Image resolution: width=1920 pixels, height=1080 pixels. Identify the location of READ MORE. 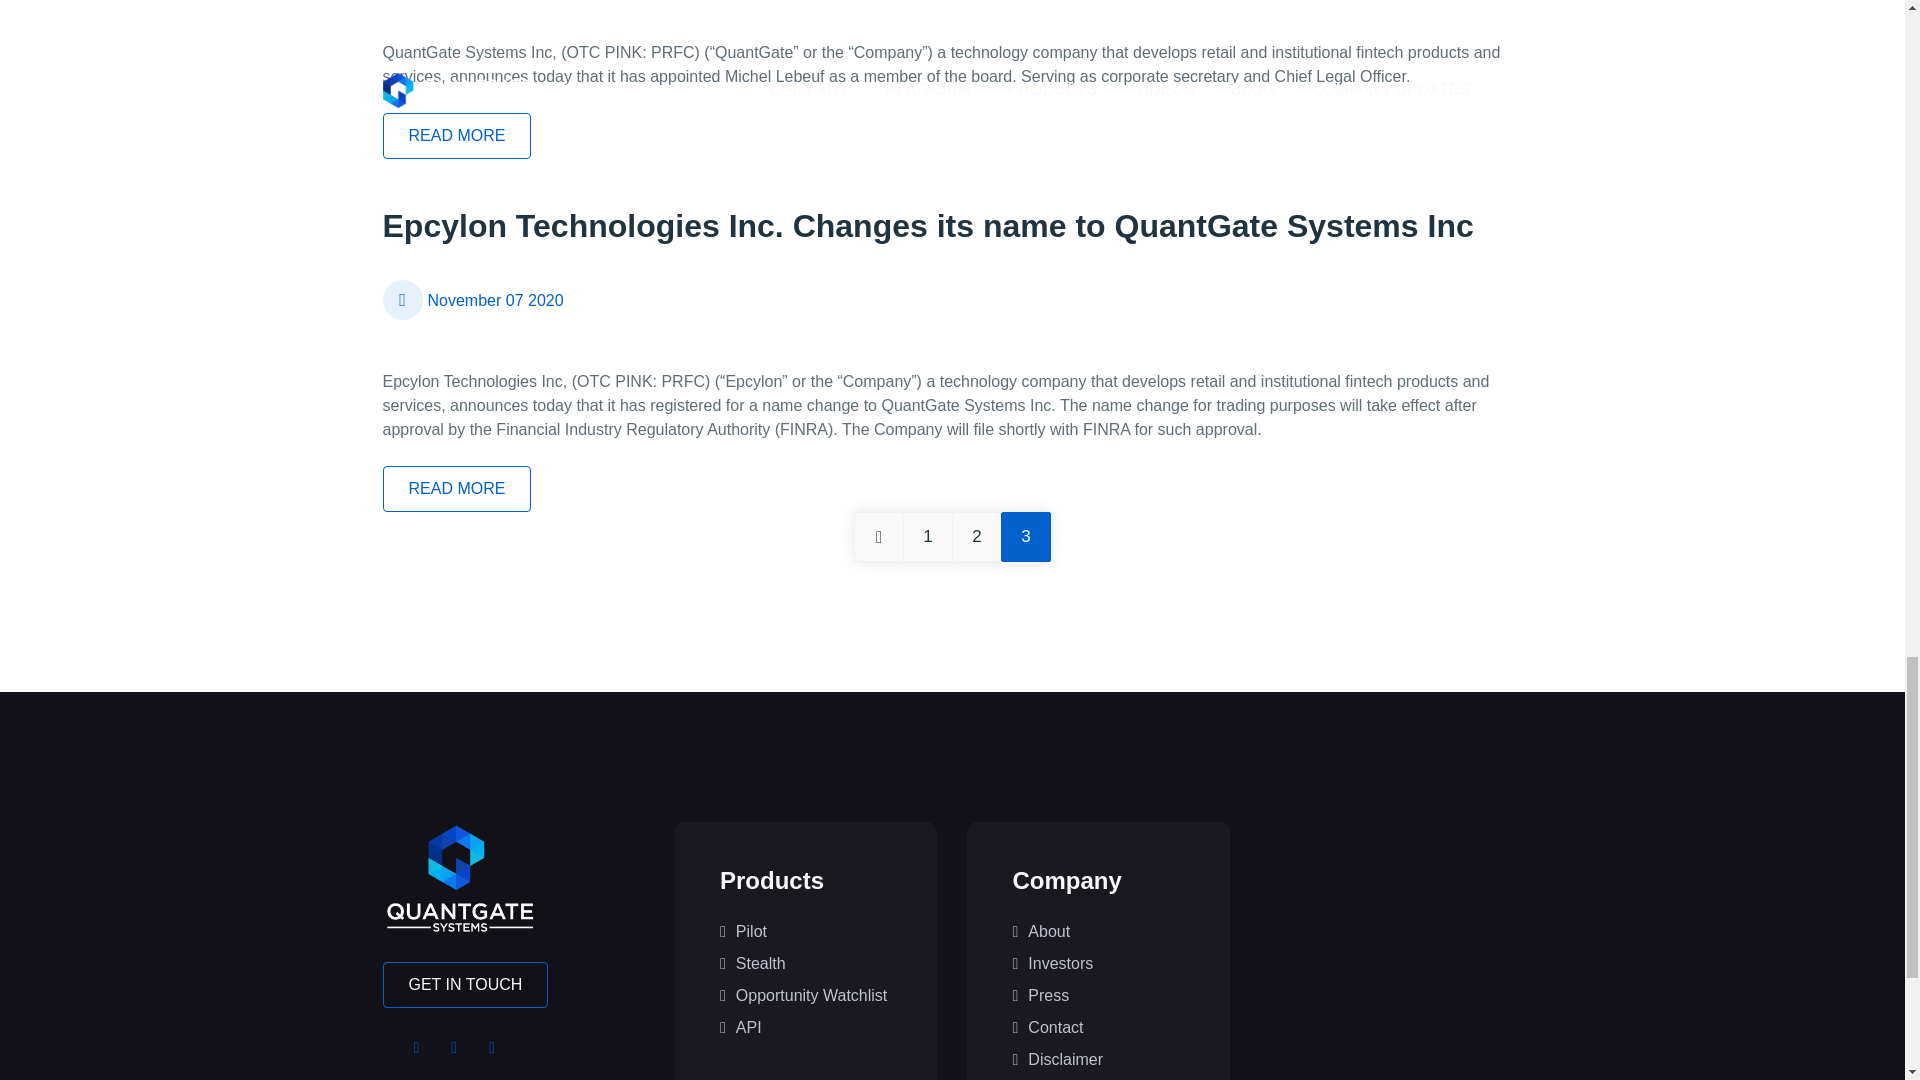
(456, 488).